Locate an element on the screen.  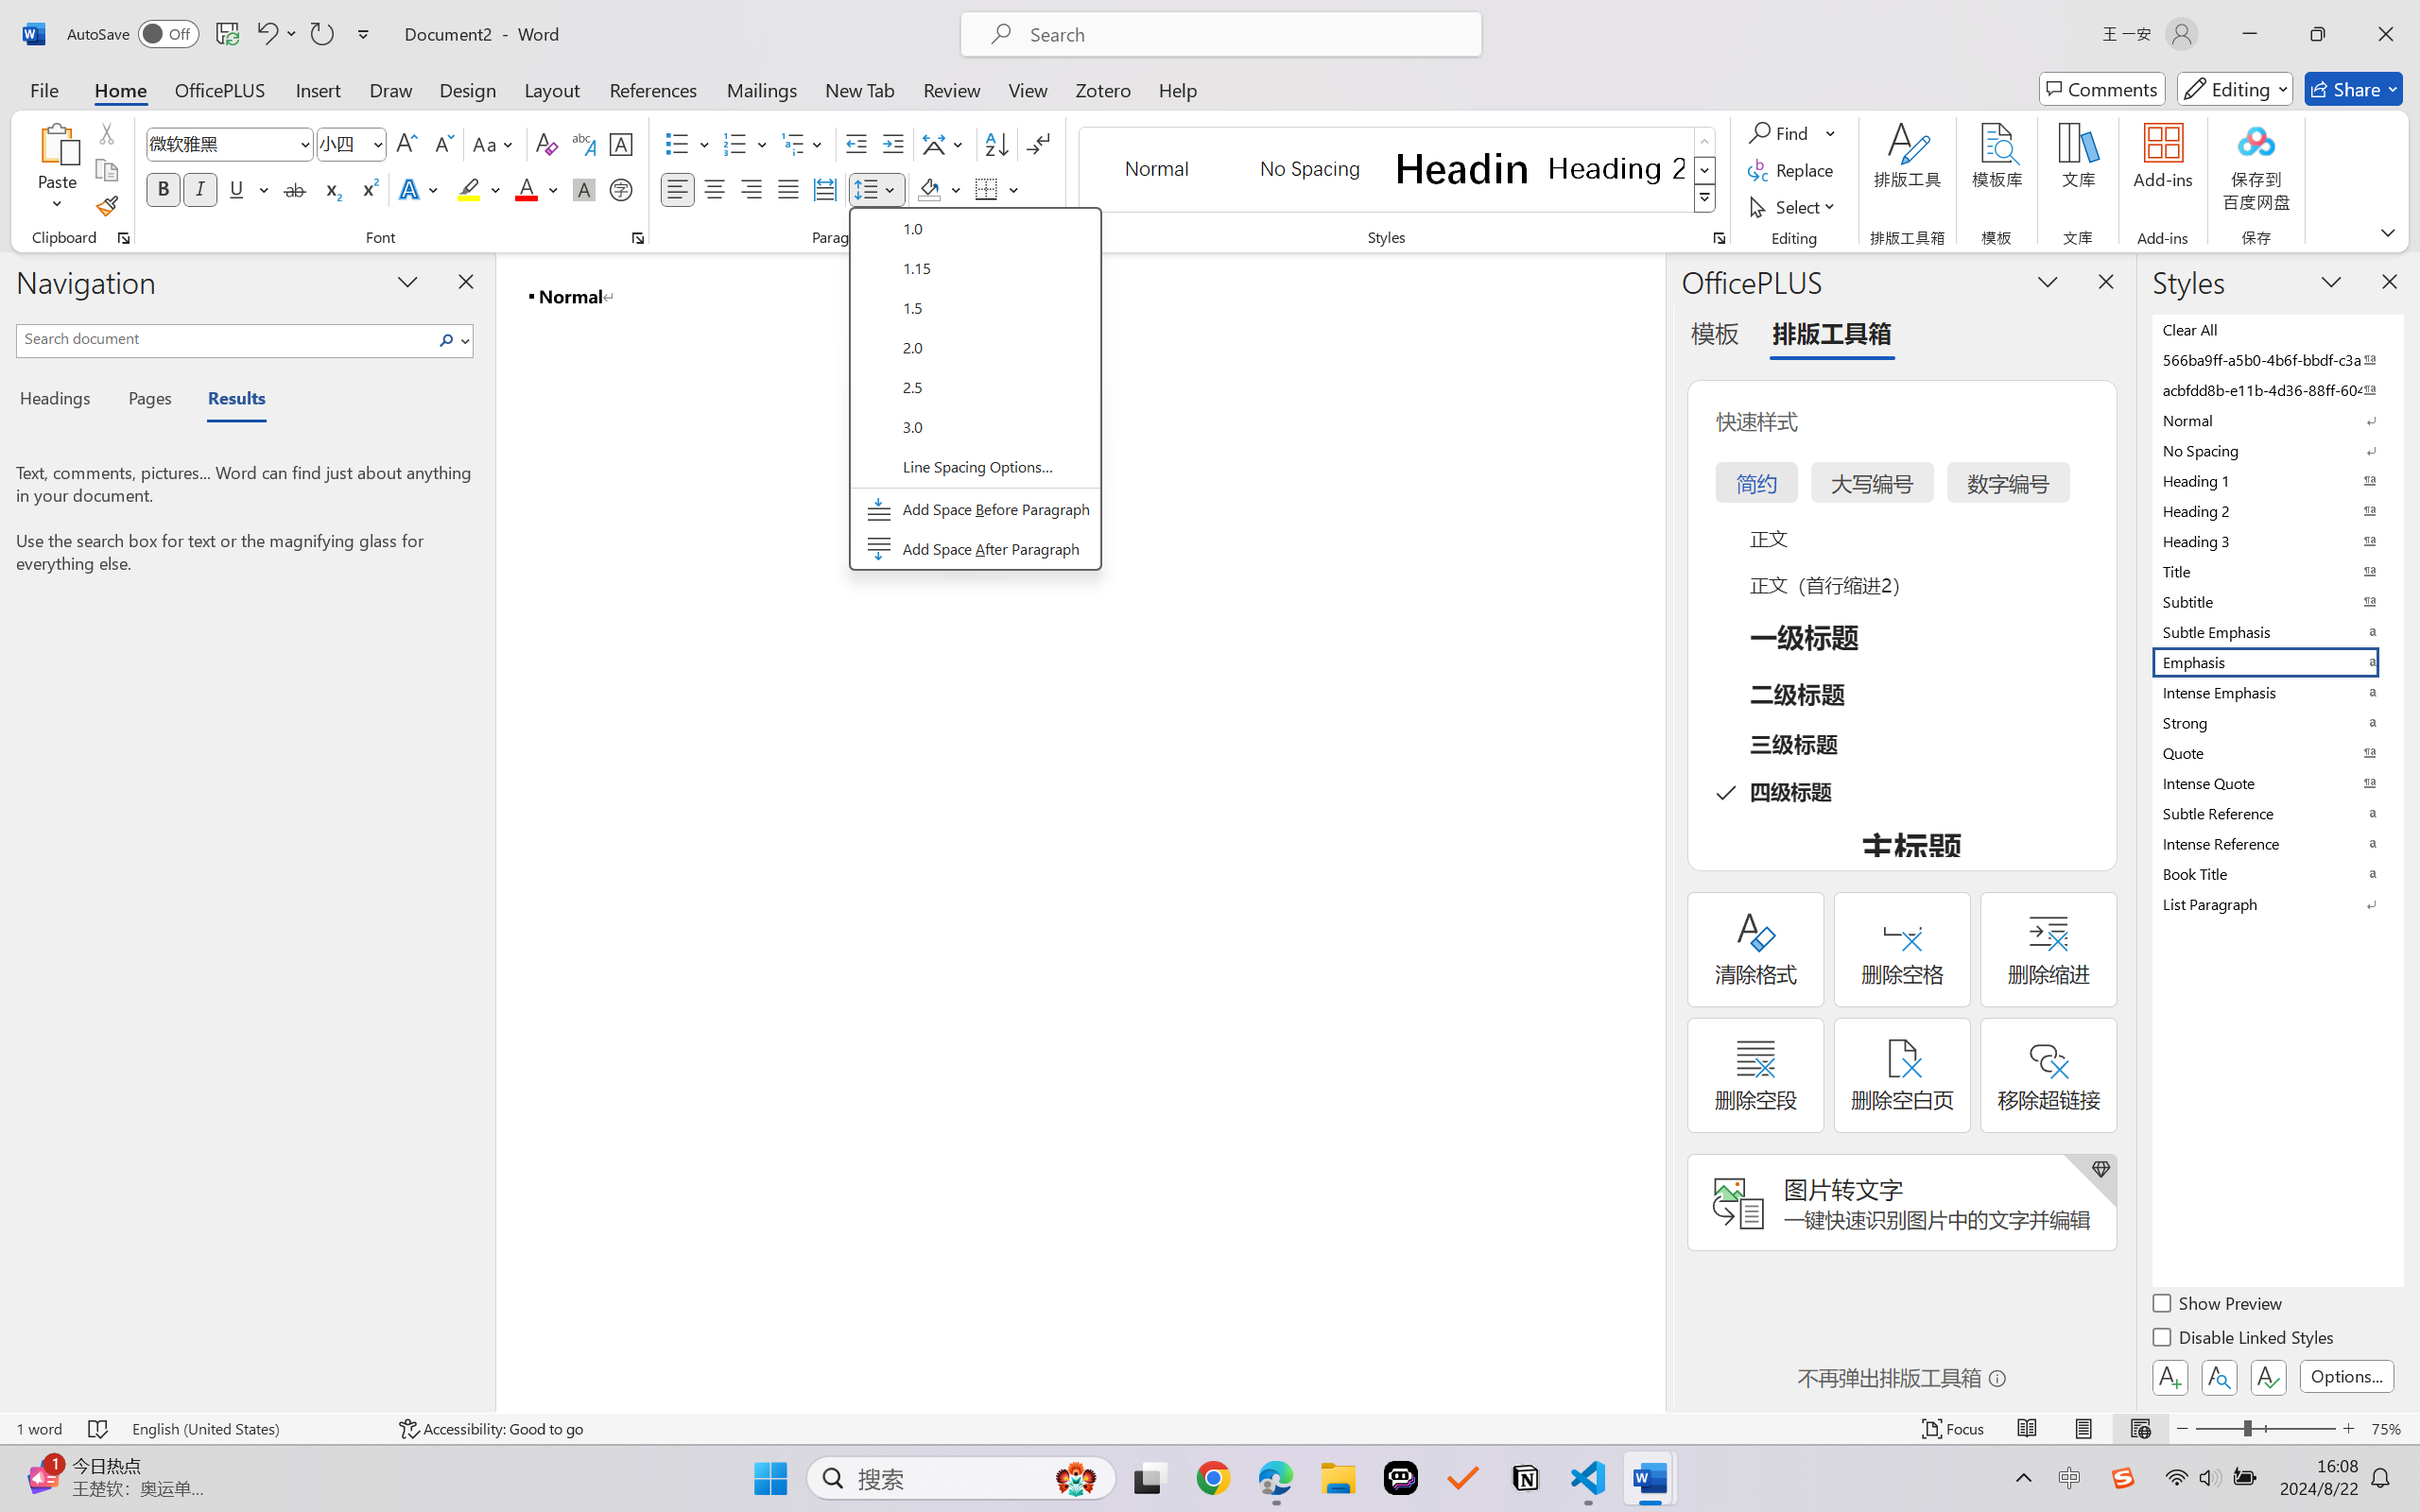
Increase Indent is located at coordinates (892, 144).